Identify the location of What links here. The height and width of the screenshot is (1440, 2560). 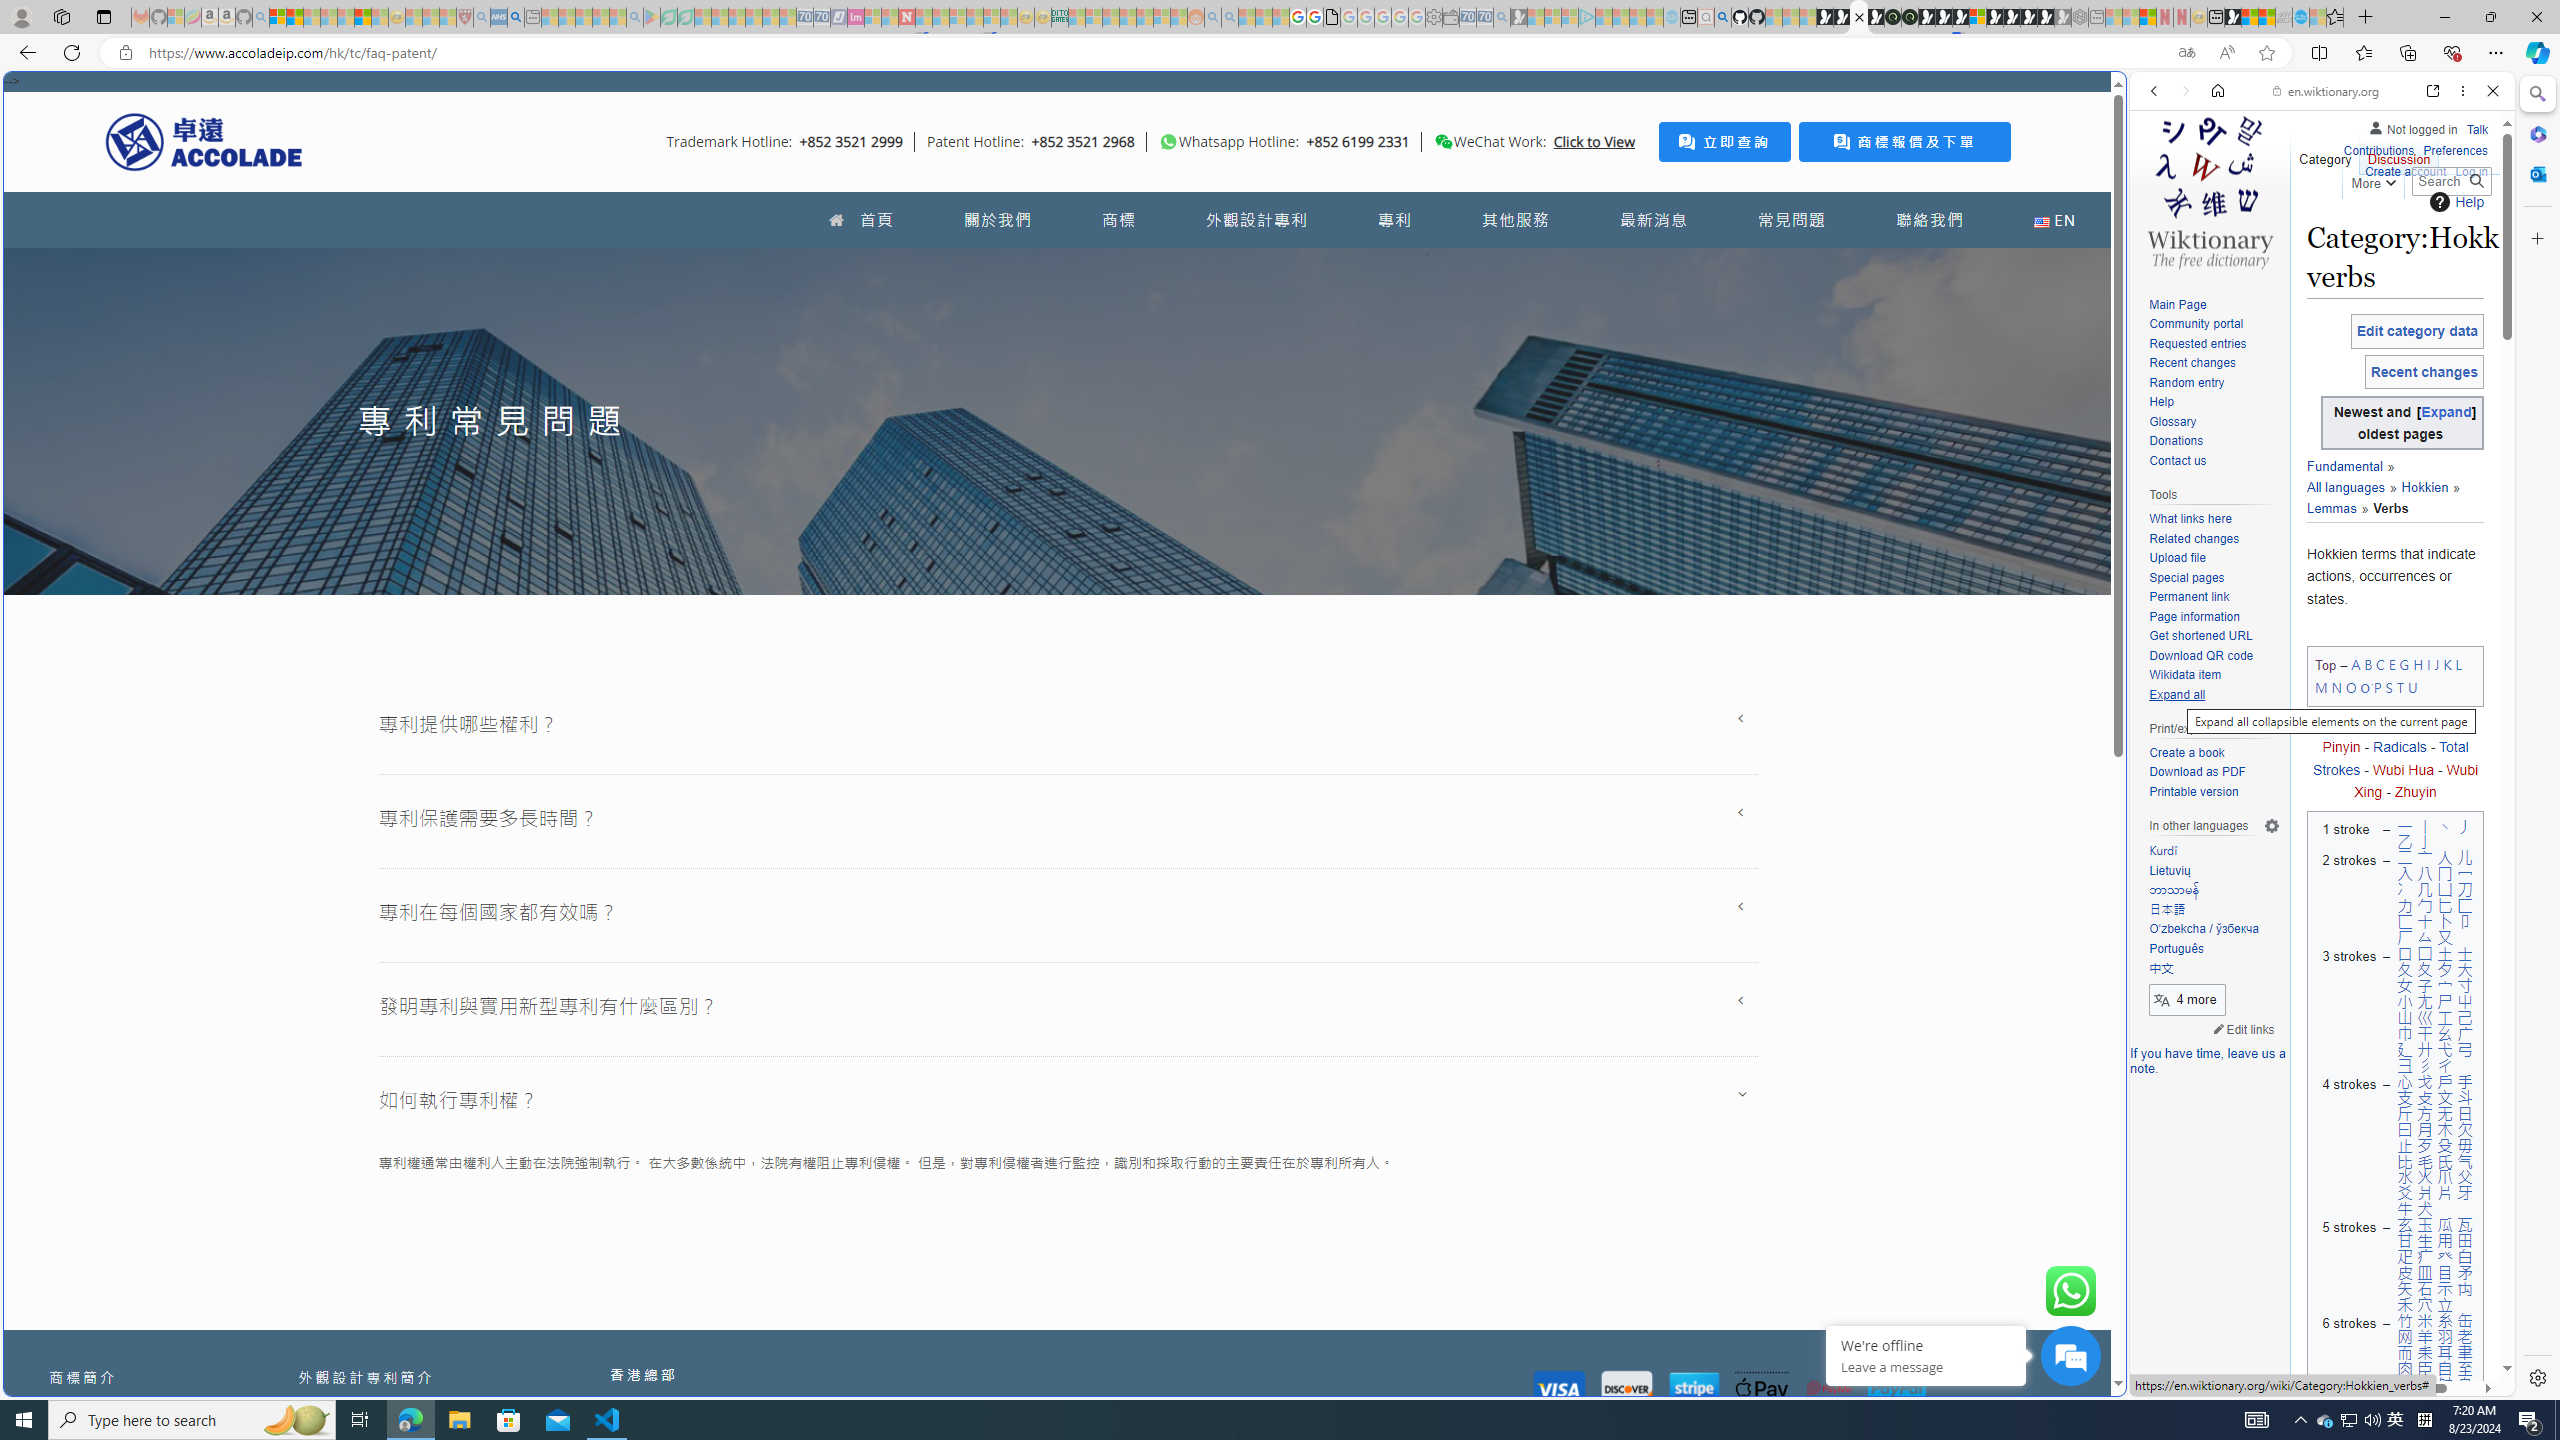
(2190, 520).